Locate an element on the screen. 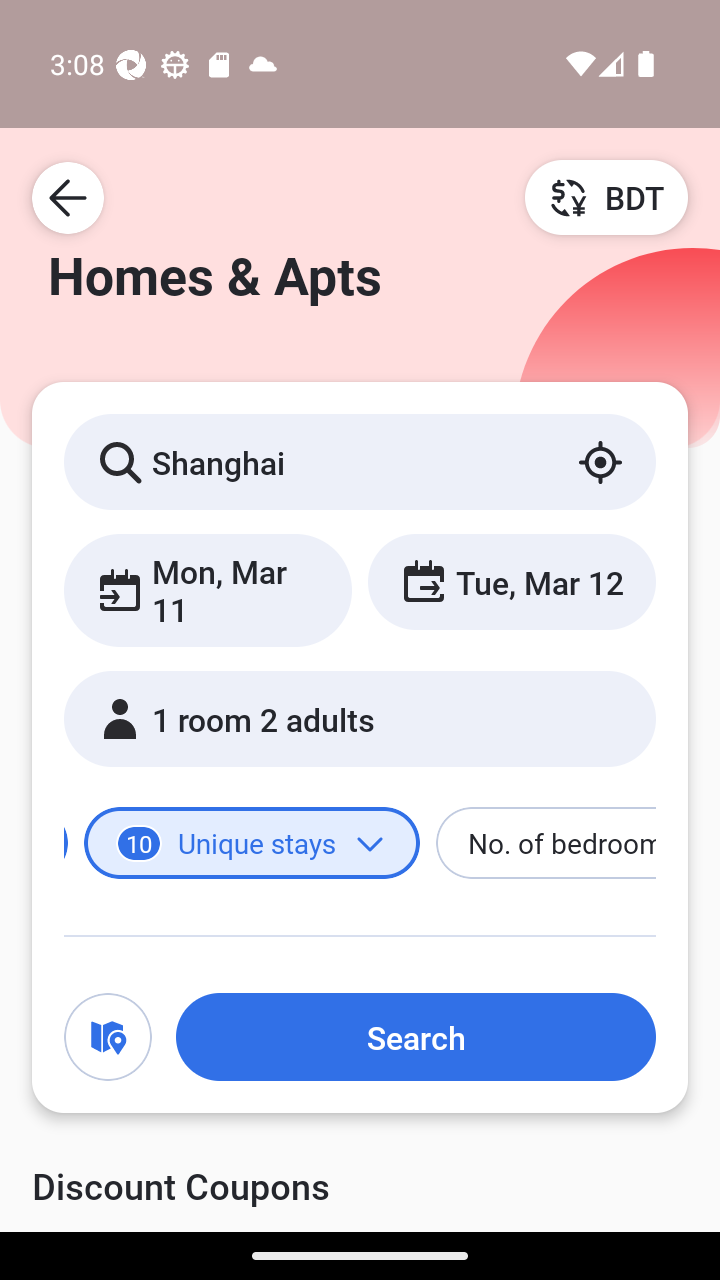  Tue, Mar 12 is located at coordinates (511, 581).